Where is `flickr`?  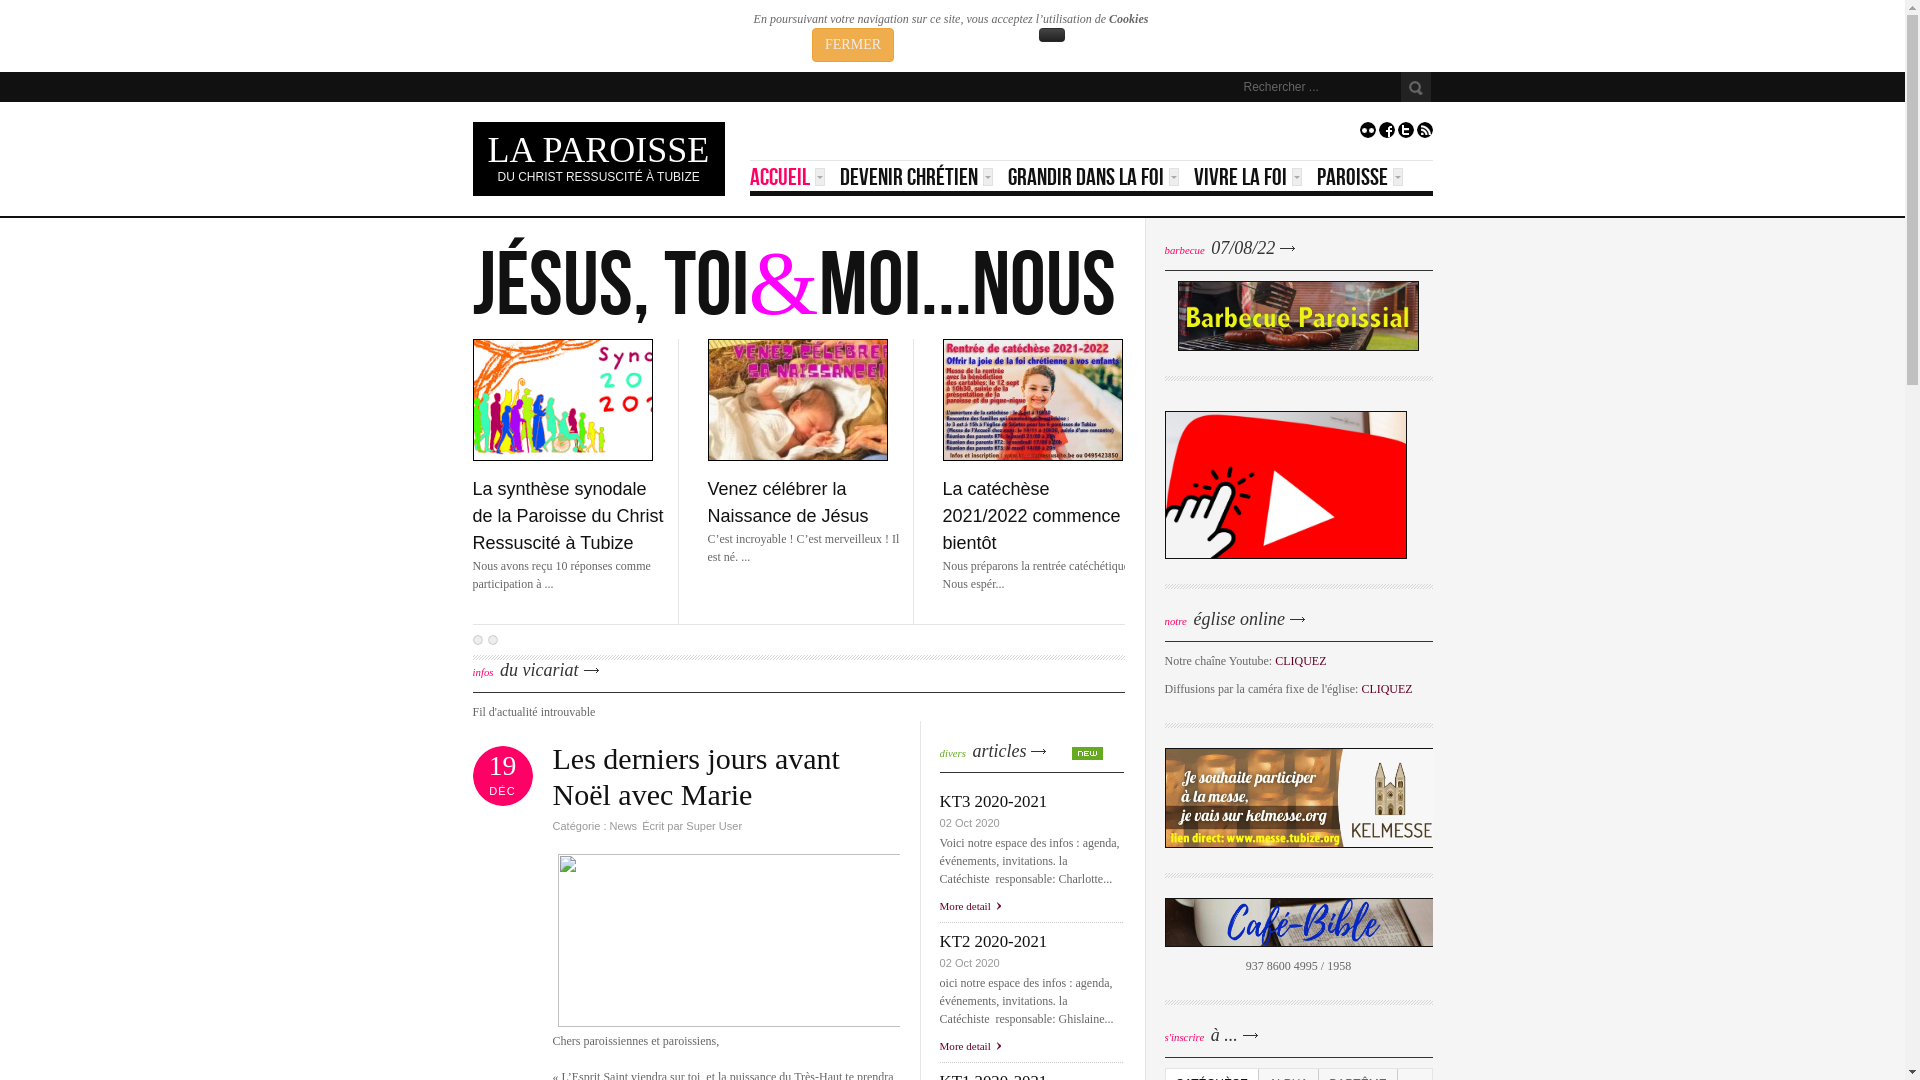
flickr is located at coordinates (1368, 134).